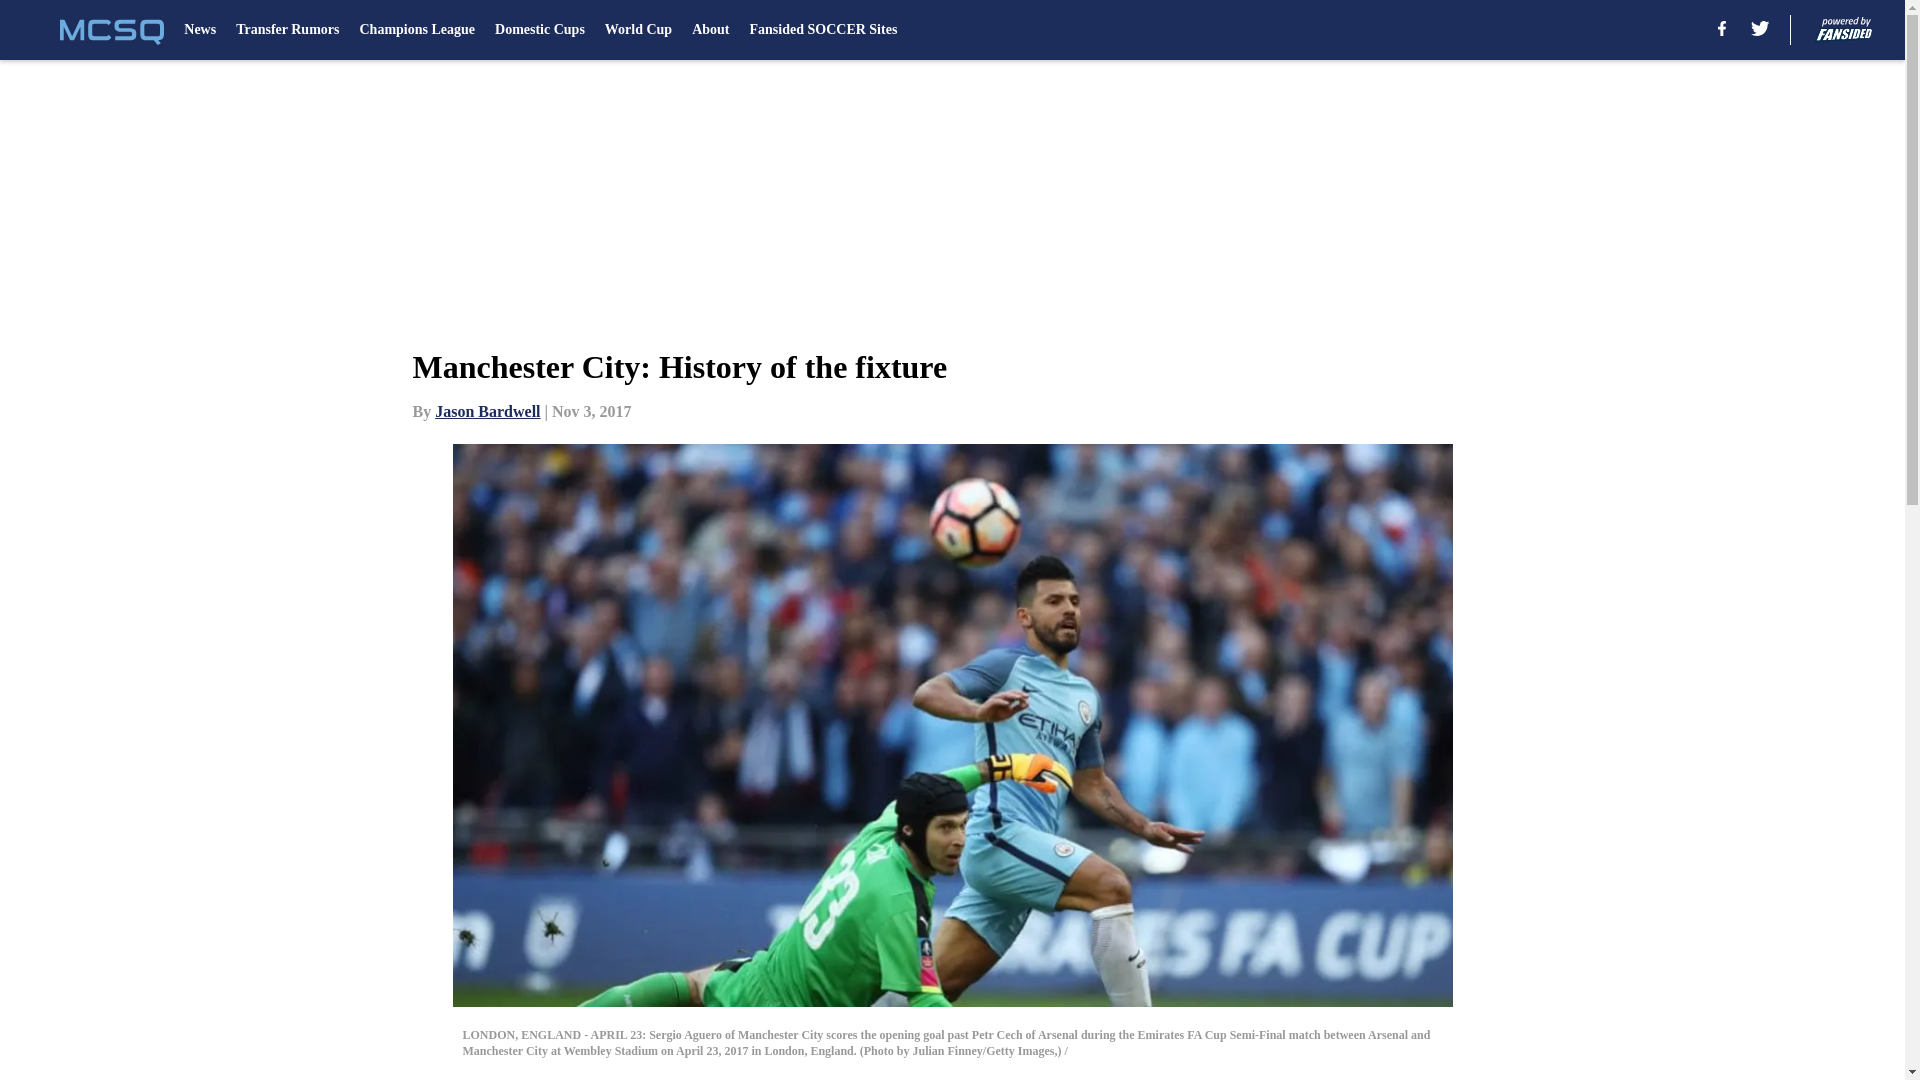 The height and width of the screenshot is (1080, 1920). Describe the element at coordinates (540, 30) in the screenshot. I see `Domestic Cups` at that location.